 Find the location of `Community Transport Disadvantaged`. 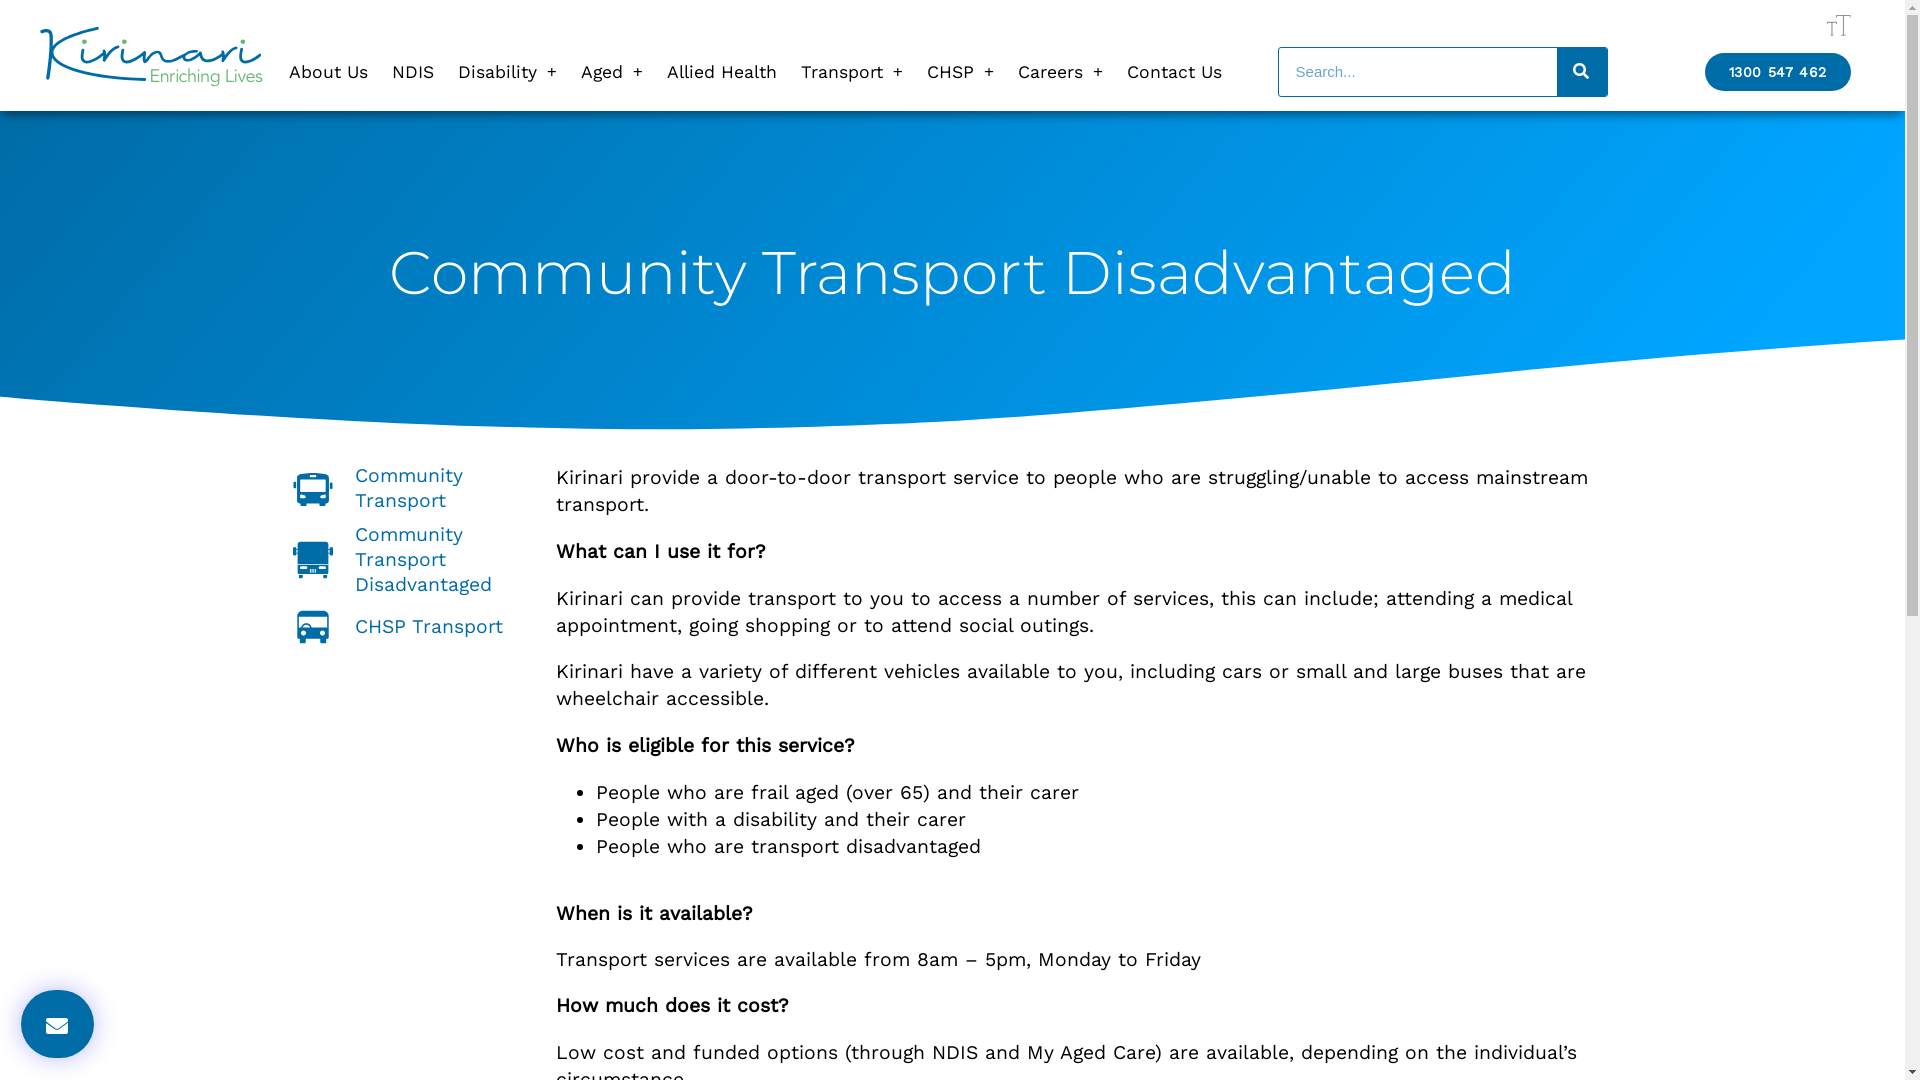

Community Transport Disadvantaged is located at coordinates (414, 560).